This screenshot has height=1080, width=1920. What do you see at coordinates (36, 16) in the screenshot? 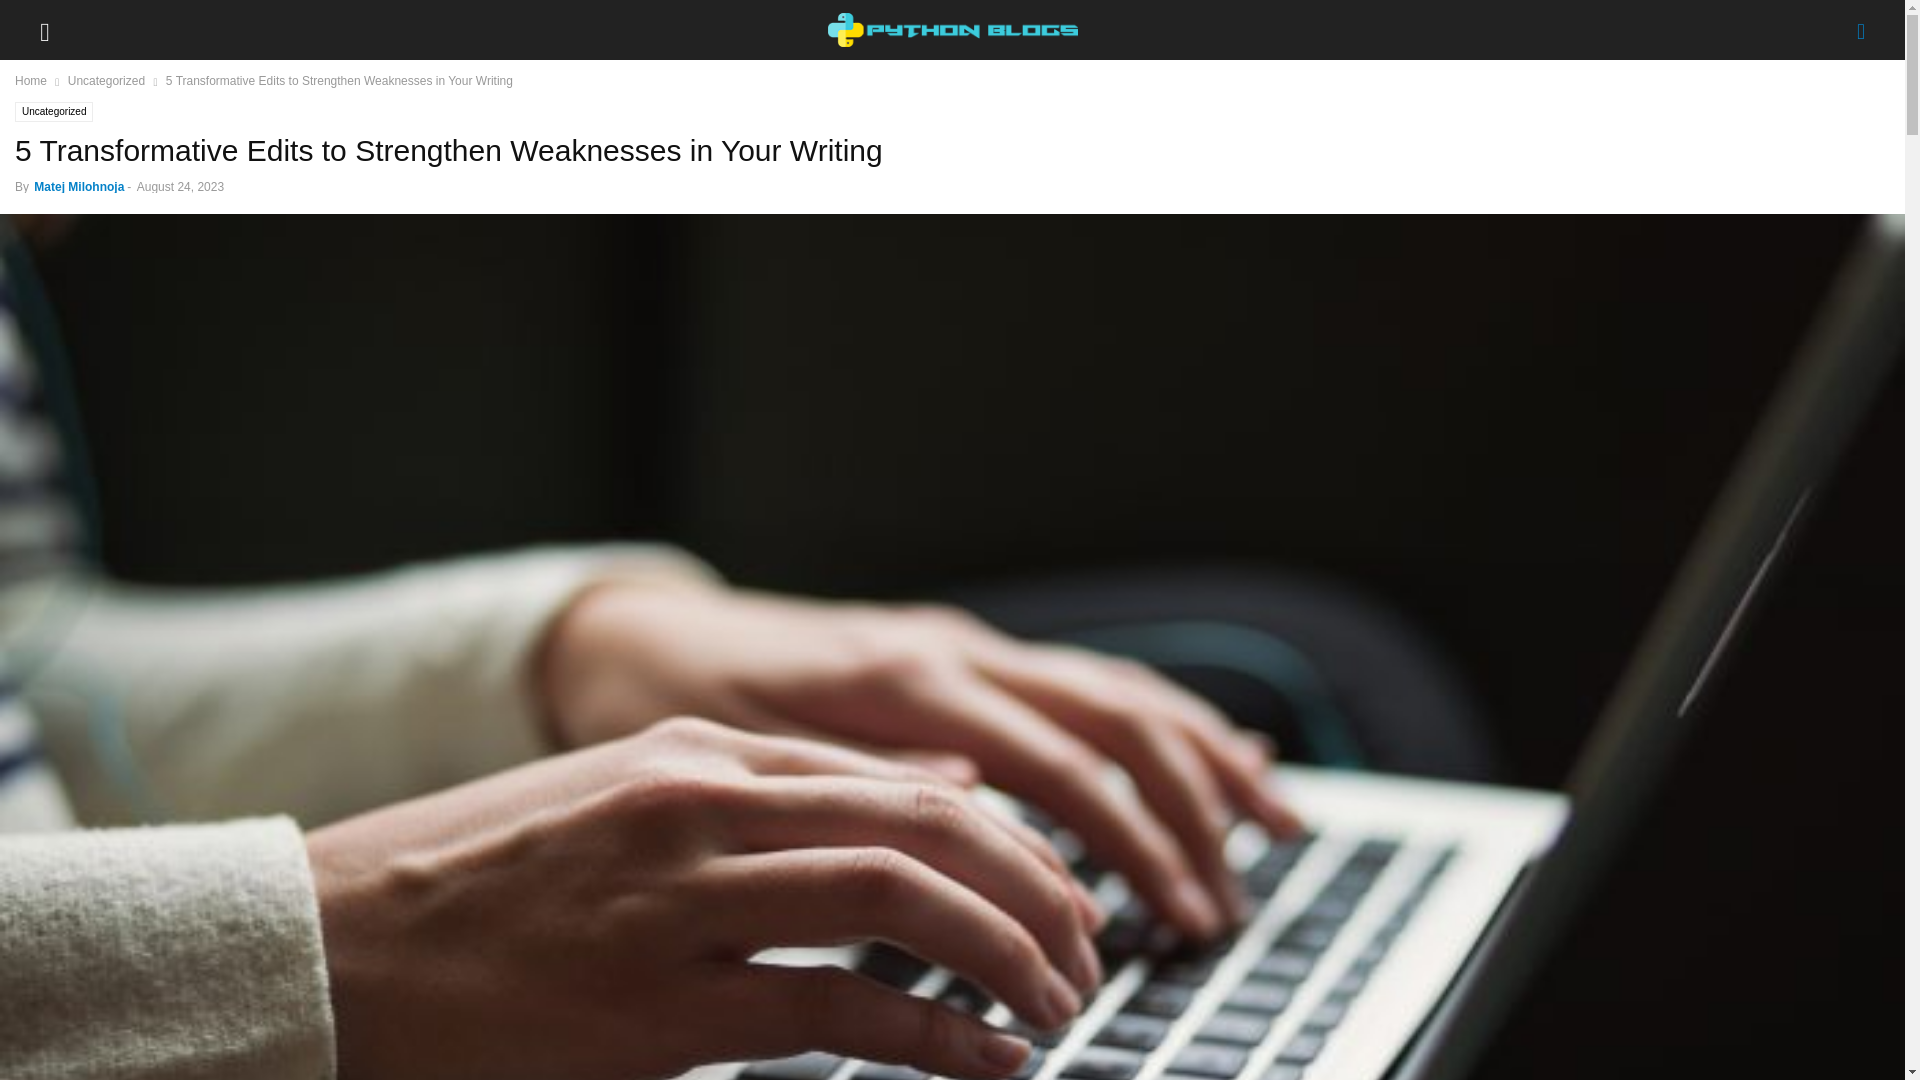
I see `Search` at bounding box center [36, 16].